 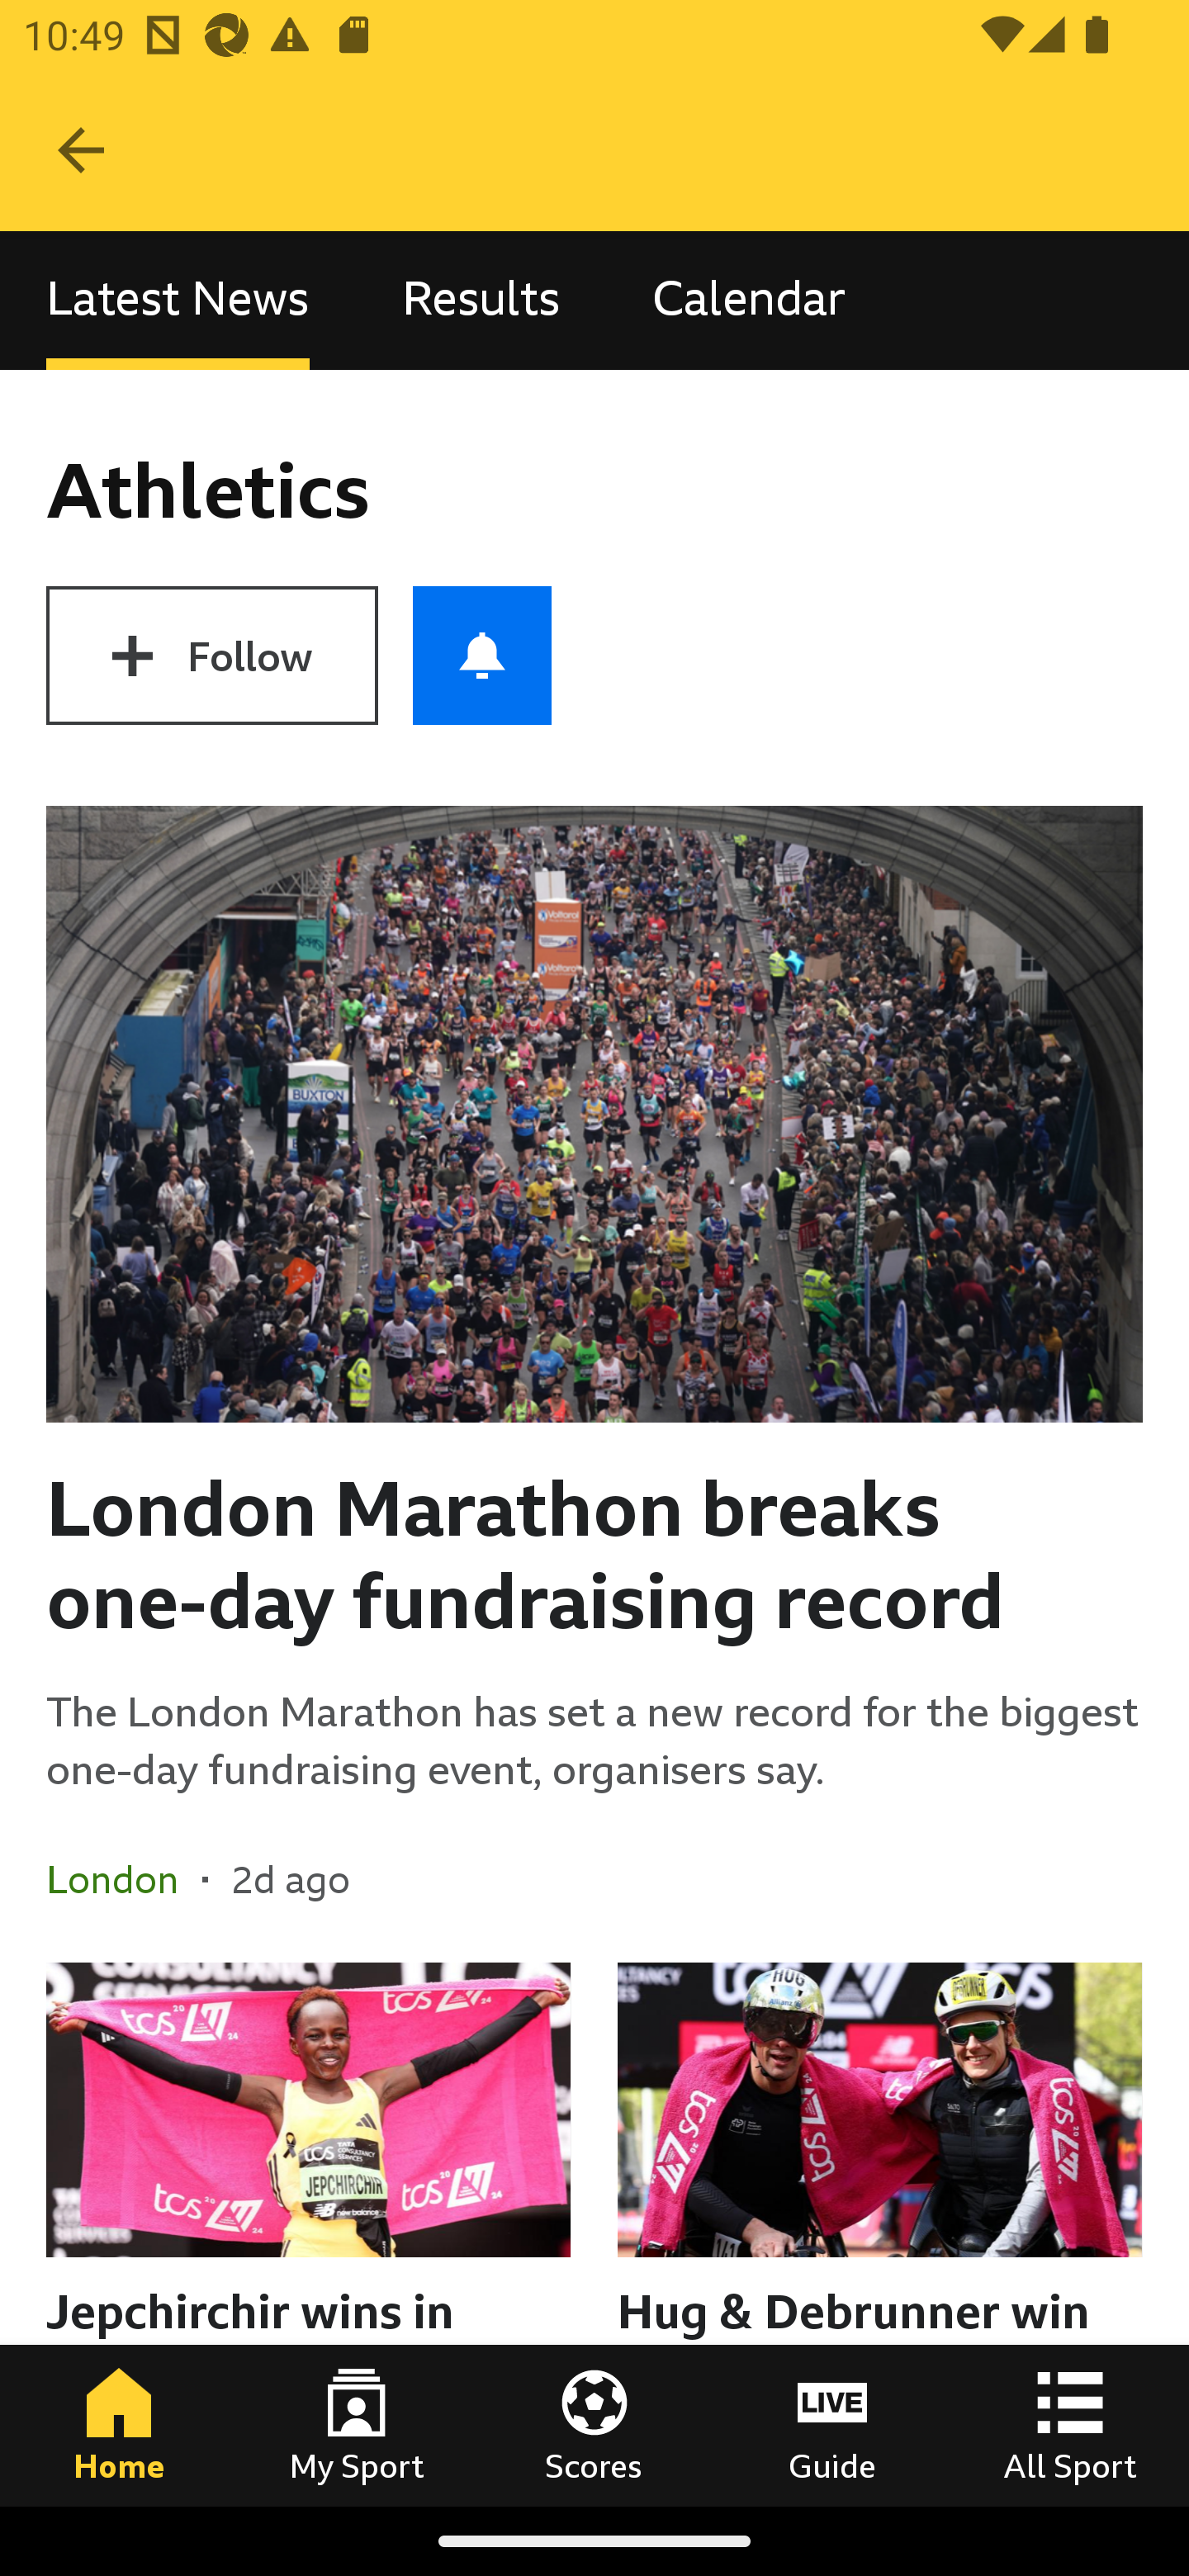 What do you see at coordinates (749, 301) in the screenshot?
I see `Calendar` at bounding box center [749, 301].